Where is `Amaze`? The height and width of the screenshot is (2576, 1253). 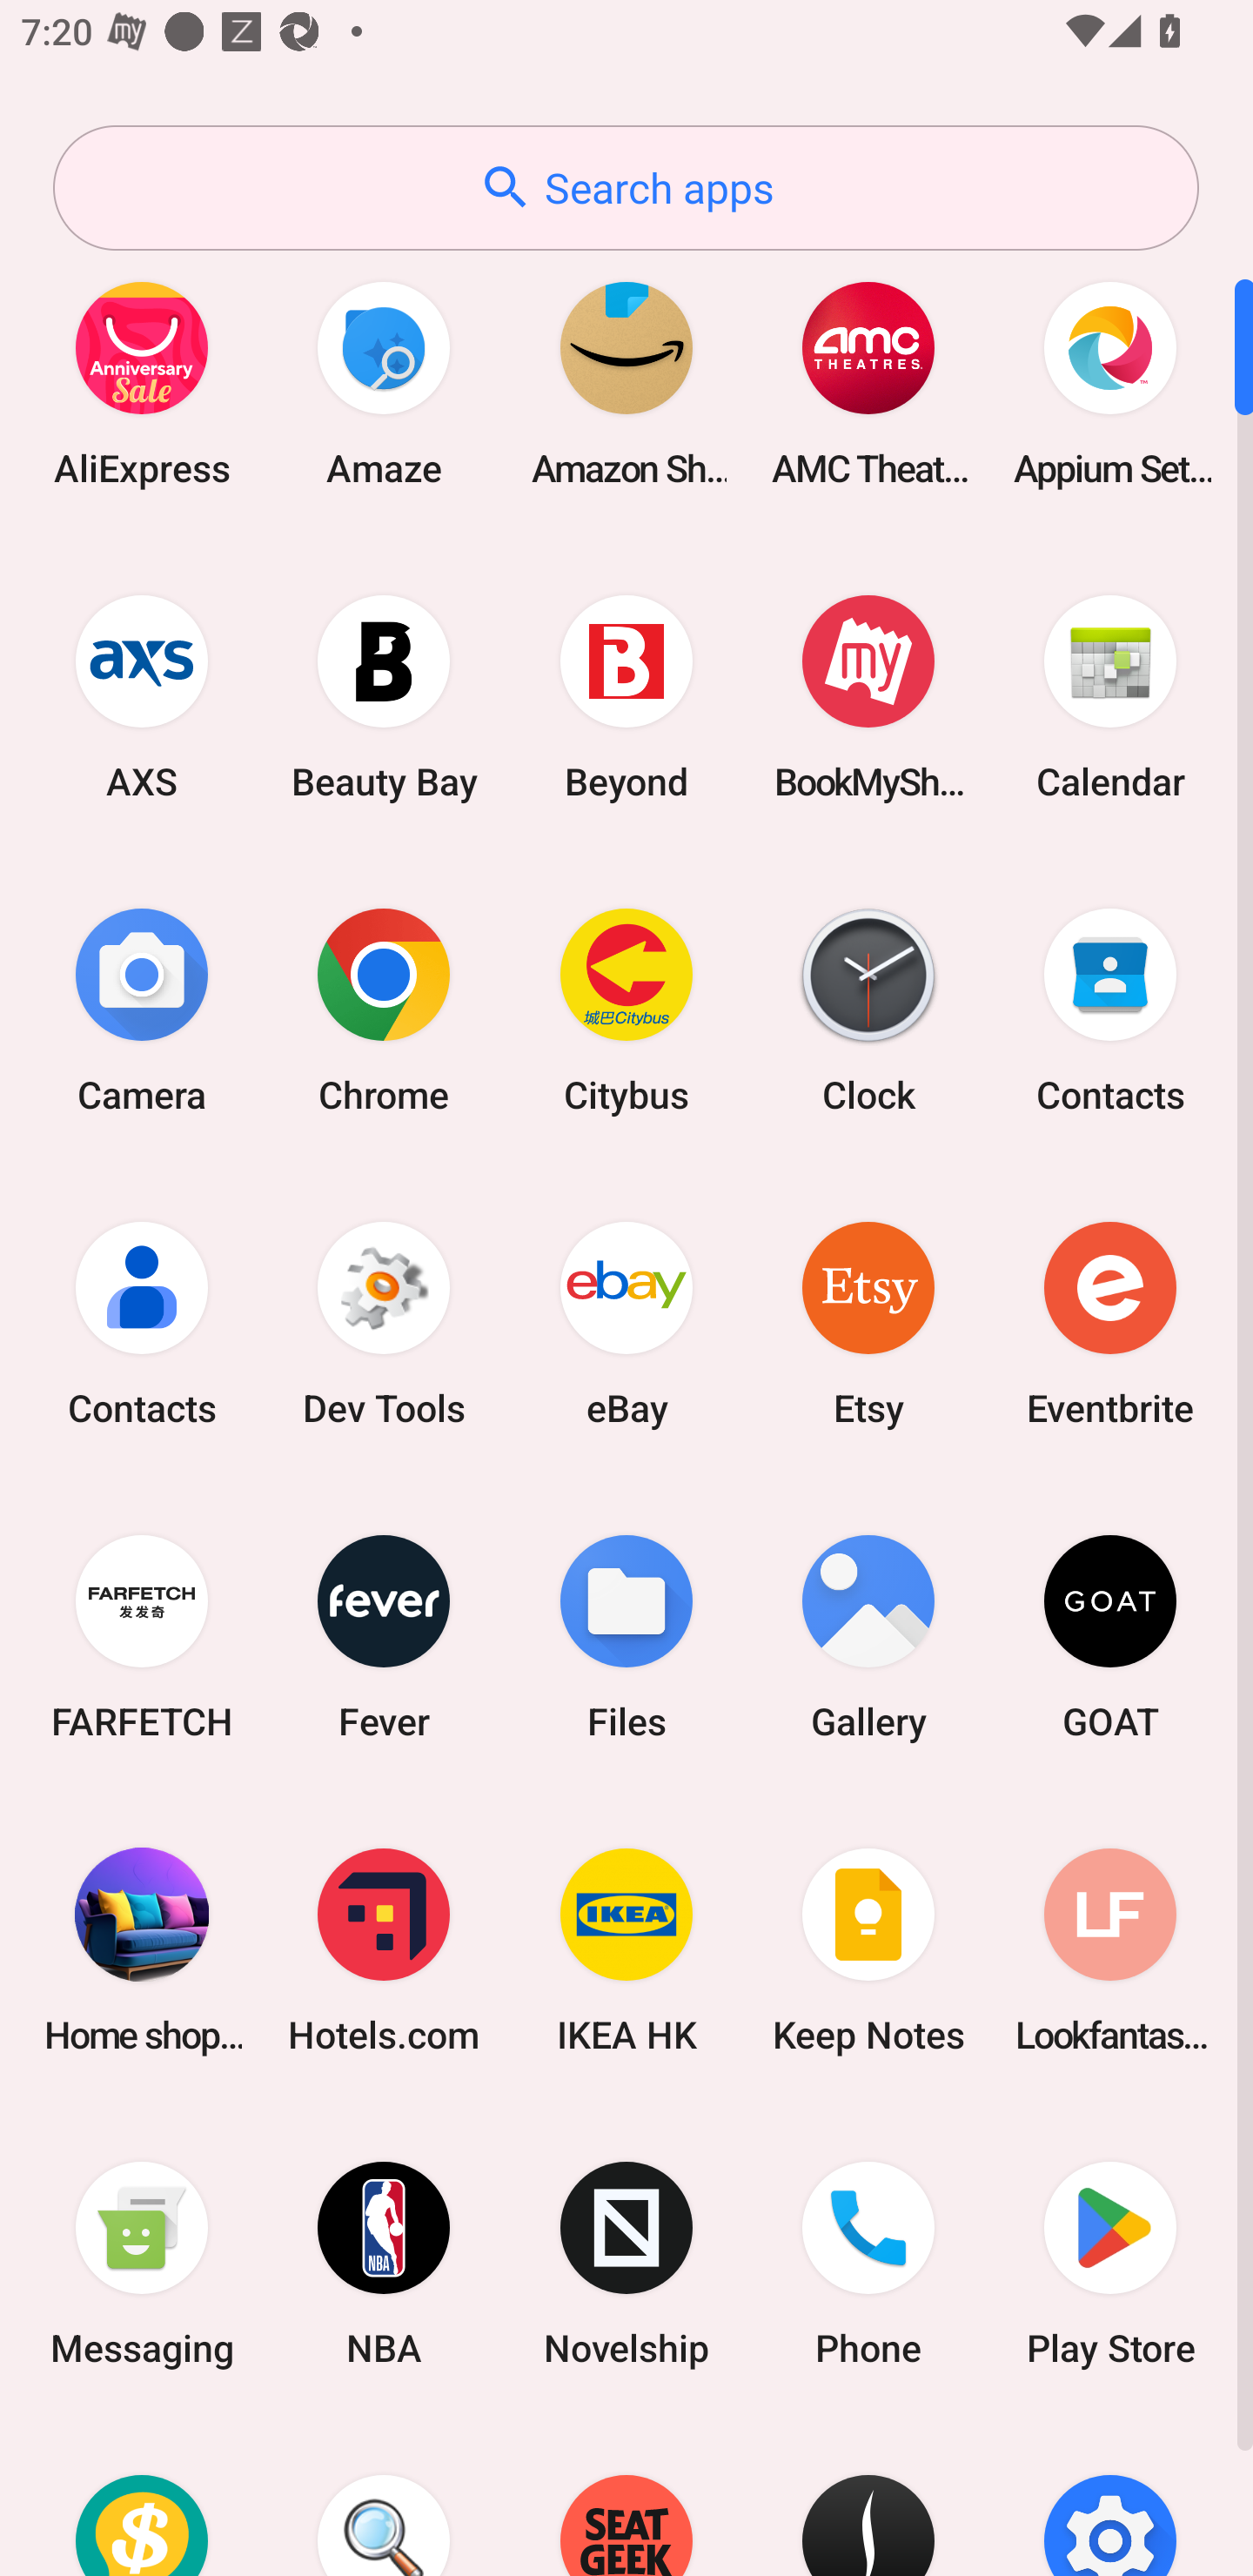
Amaze is located at coordinates (384, 383).